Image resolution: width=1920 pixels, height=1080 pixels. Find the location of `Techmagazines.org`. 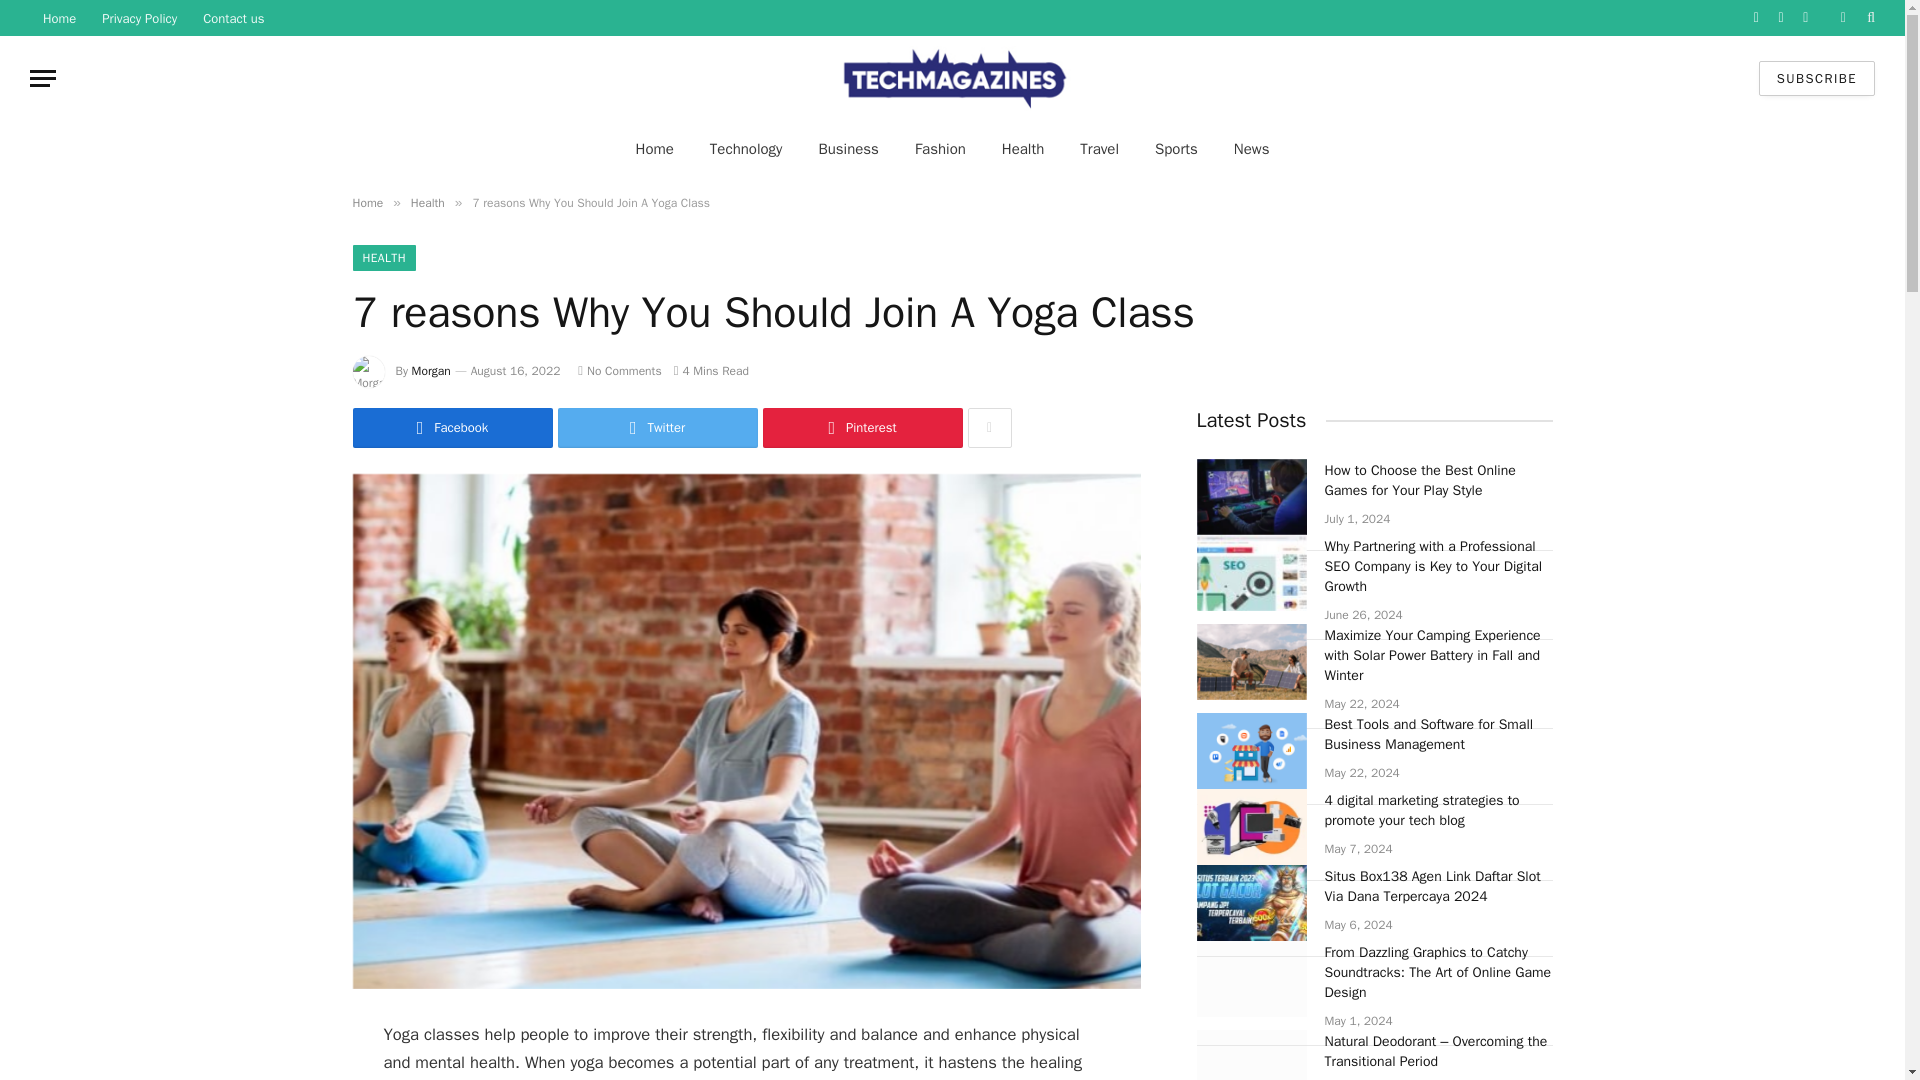

Techmagazines.org is located at coordinates (952, 78).